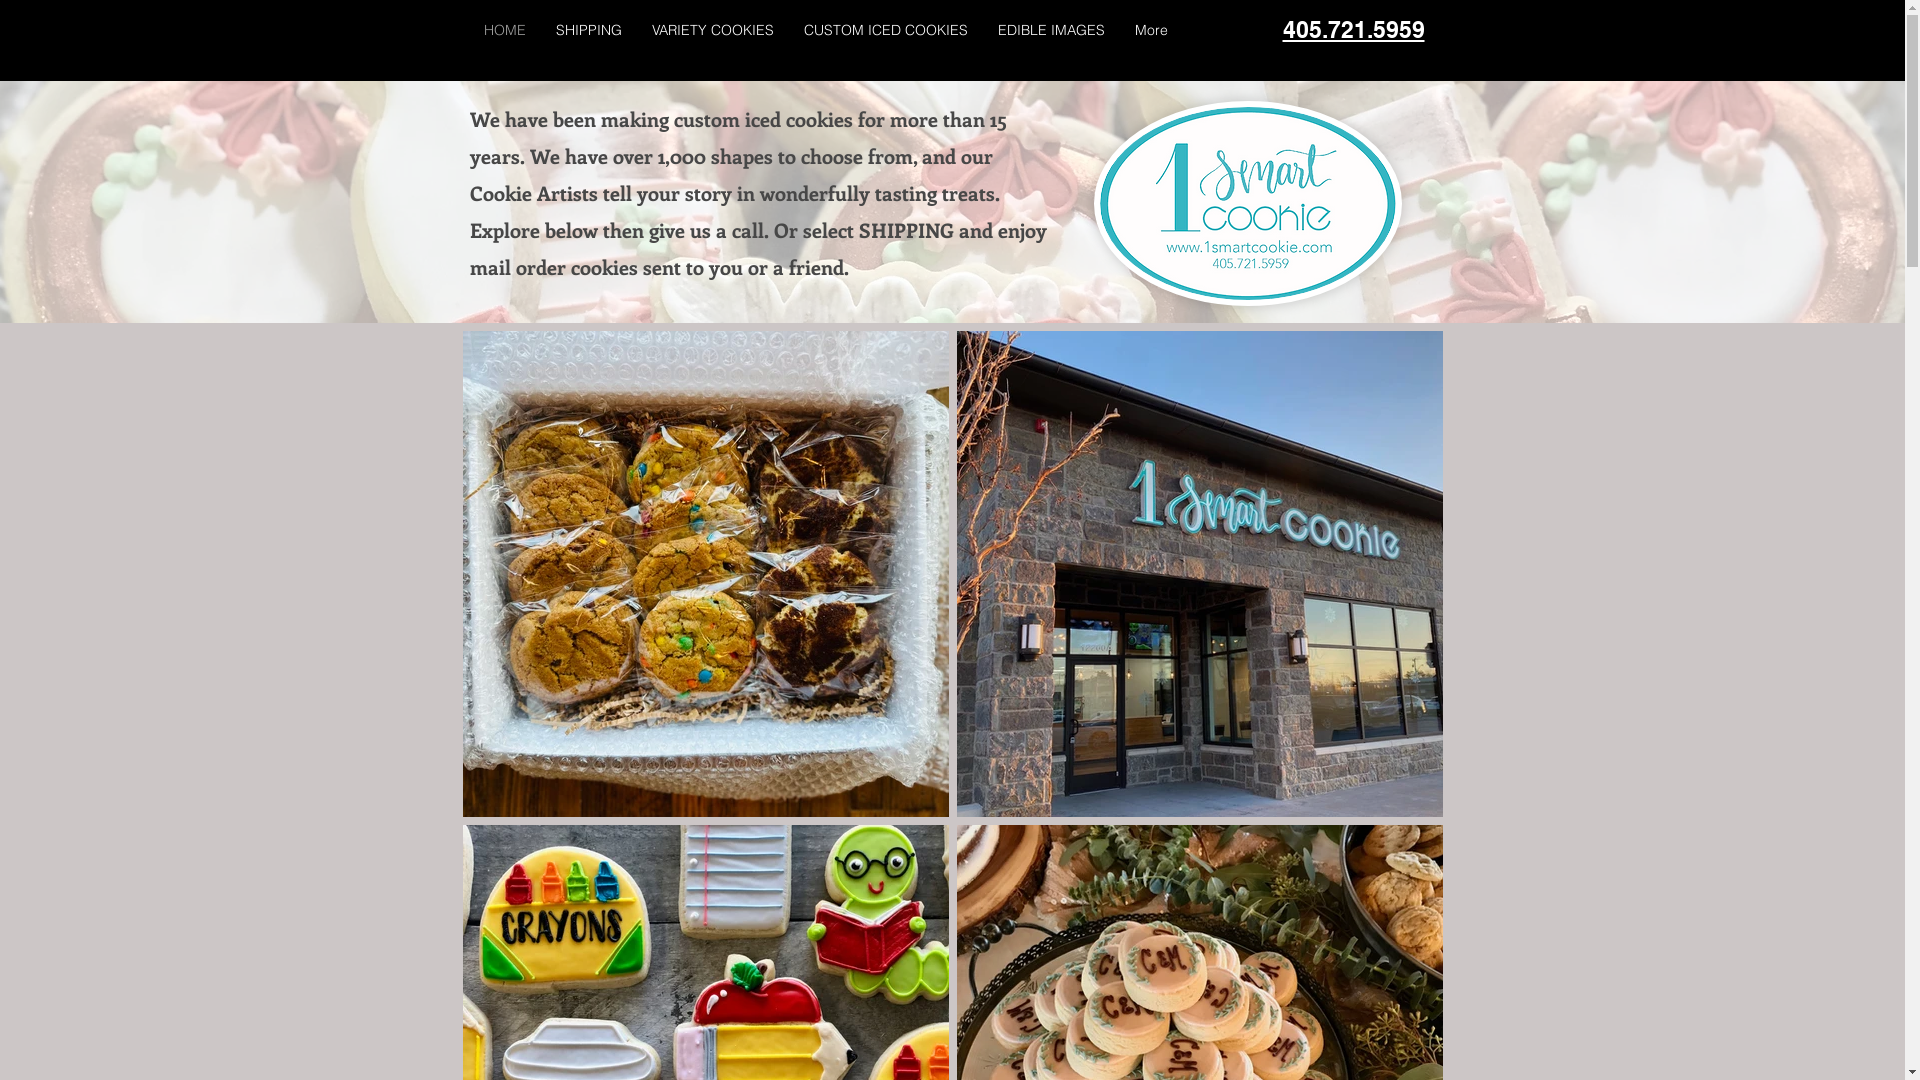  Describe the element at coordinates (1050, 30) in the screenshot. I see `EDIBLE IMAGES` at that location.